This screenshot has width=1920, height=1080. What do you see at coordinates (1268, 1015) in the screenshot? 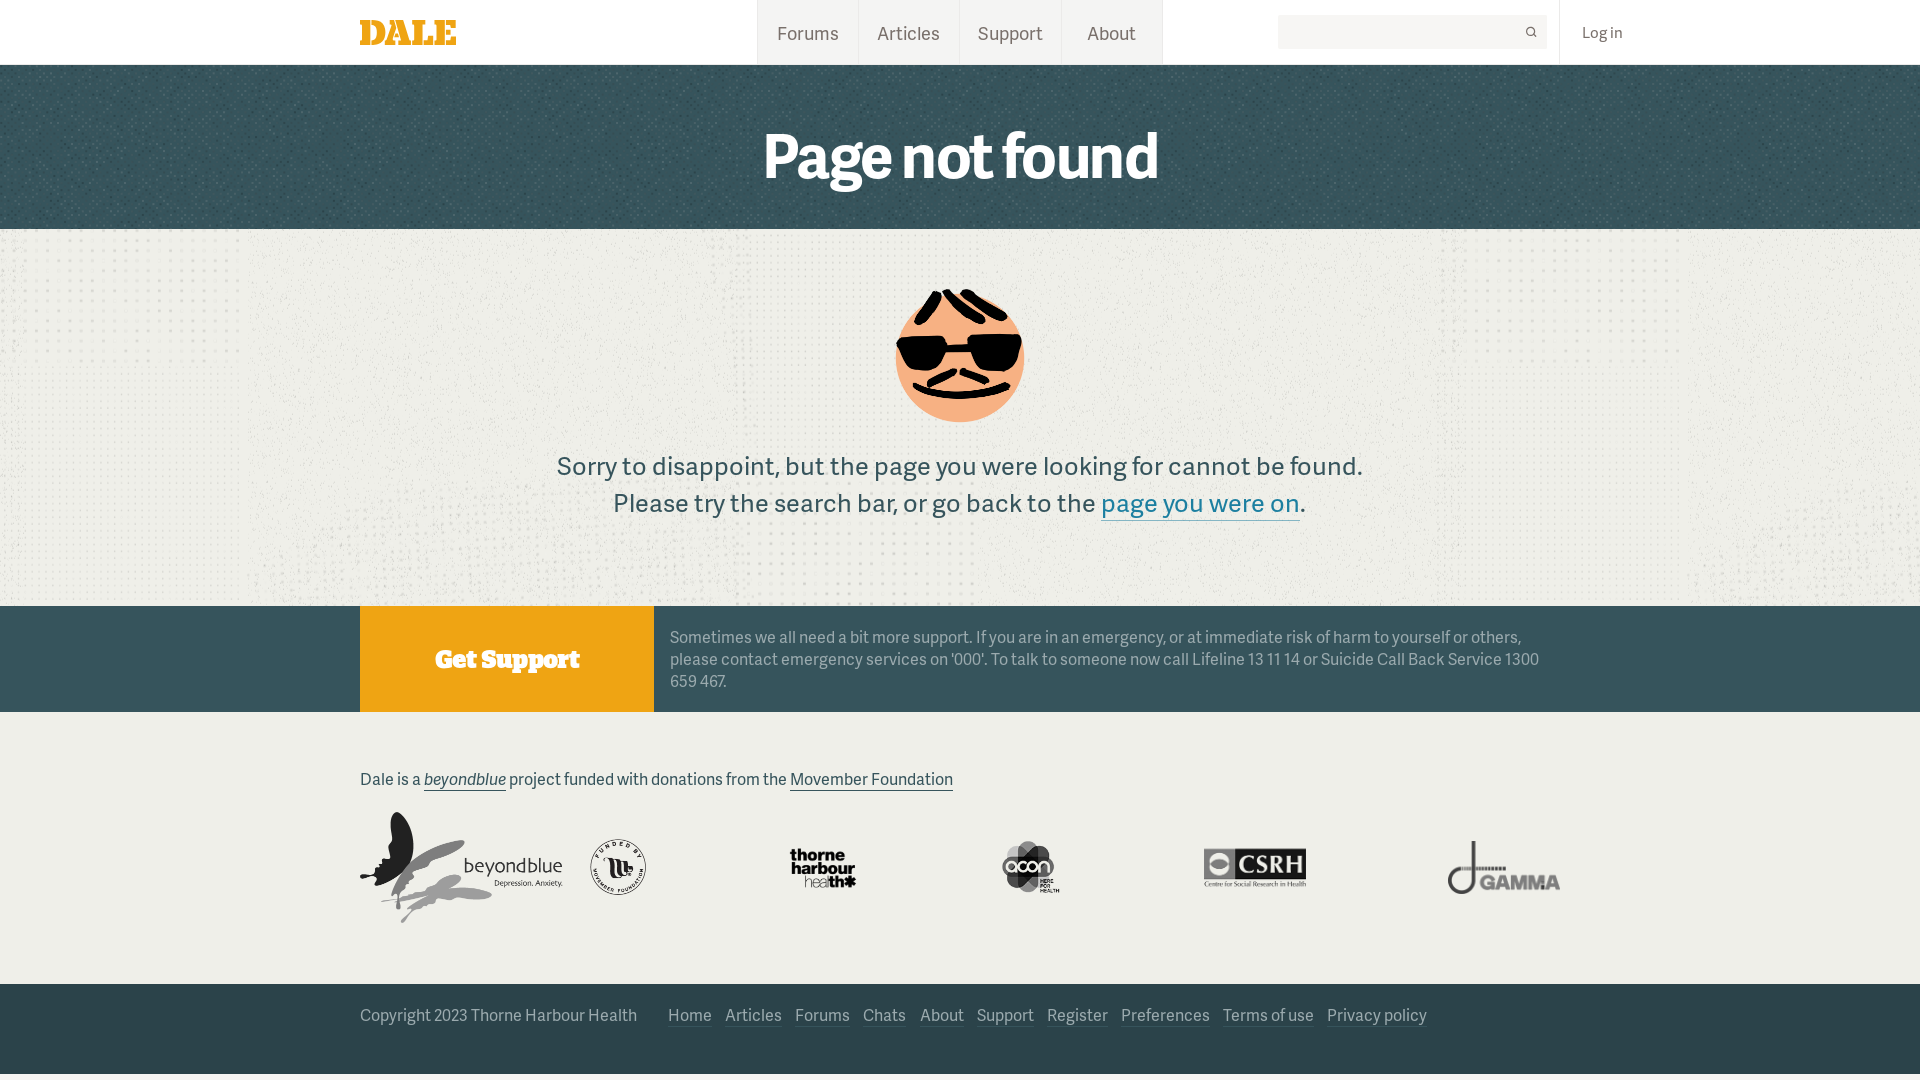
I see `Terms of use` at bounding box center [1268, 1015].